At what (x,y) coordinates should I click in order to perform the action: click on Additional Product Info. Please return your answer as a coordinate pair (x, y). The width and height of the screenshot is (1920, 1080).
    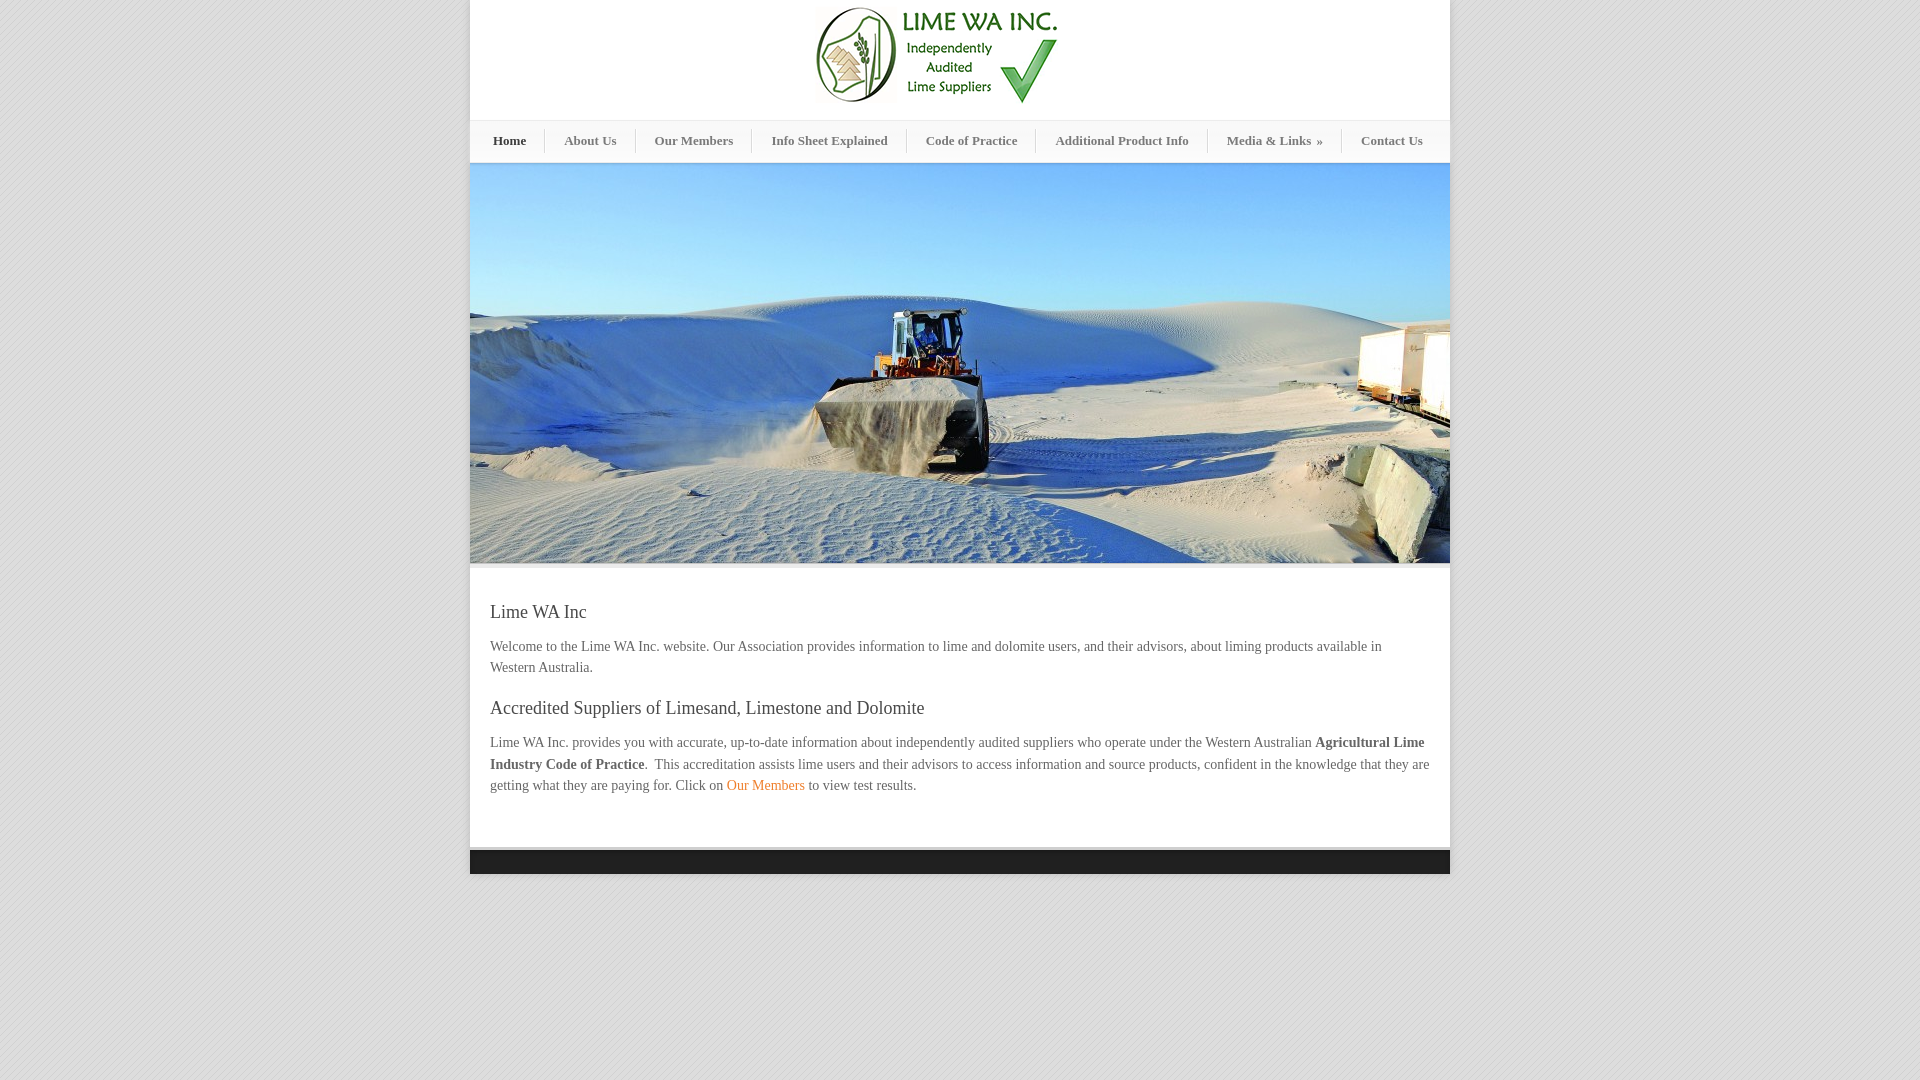
    Looking at the image, I should click on (1122, 141).